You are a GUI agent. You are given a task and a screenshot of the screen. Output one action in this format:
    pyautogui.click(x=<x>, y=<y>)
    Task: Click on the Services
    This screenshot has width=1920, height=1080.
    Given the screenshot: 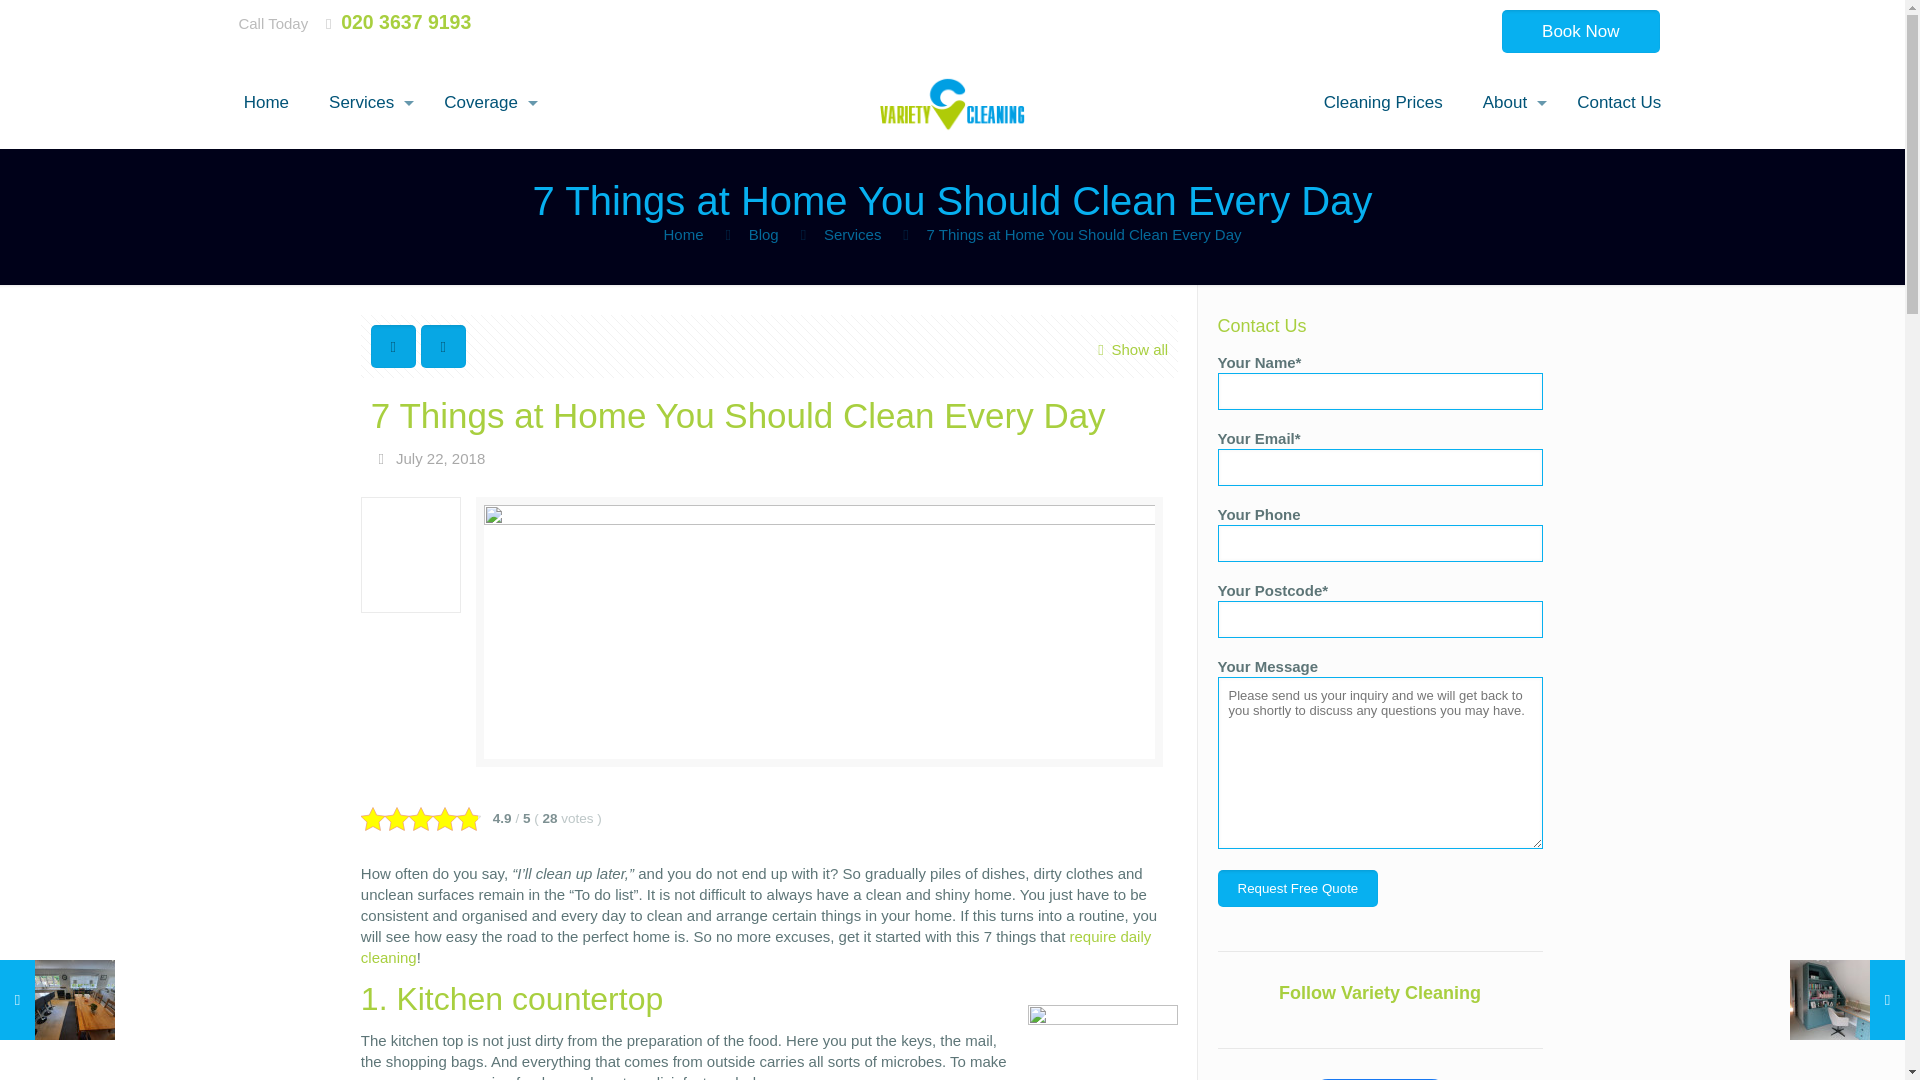 What is the action you would take?
    pyautogui.click(x=366, y=102)
    